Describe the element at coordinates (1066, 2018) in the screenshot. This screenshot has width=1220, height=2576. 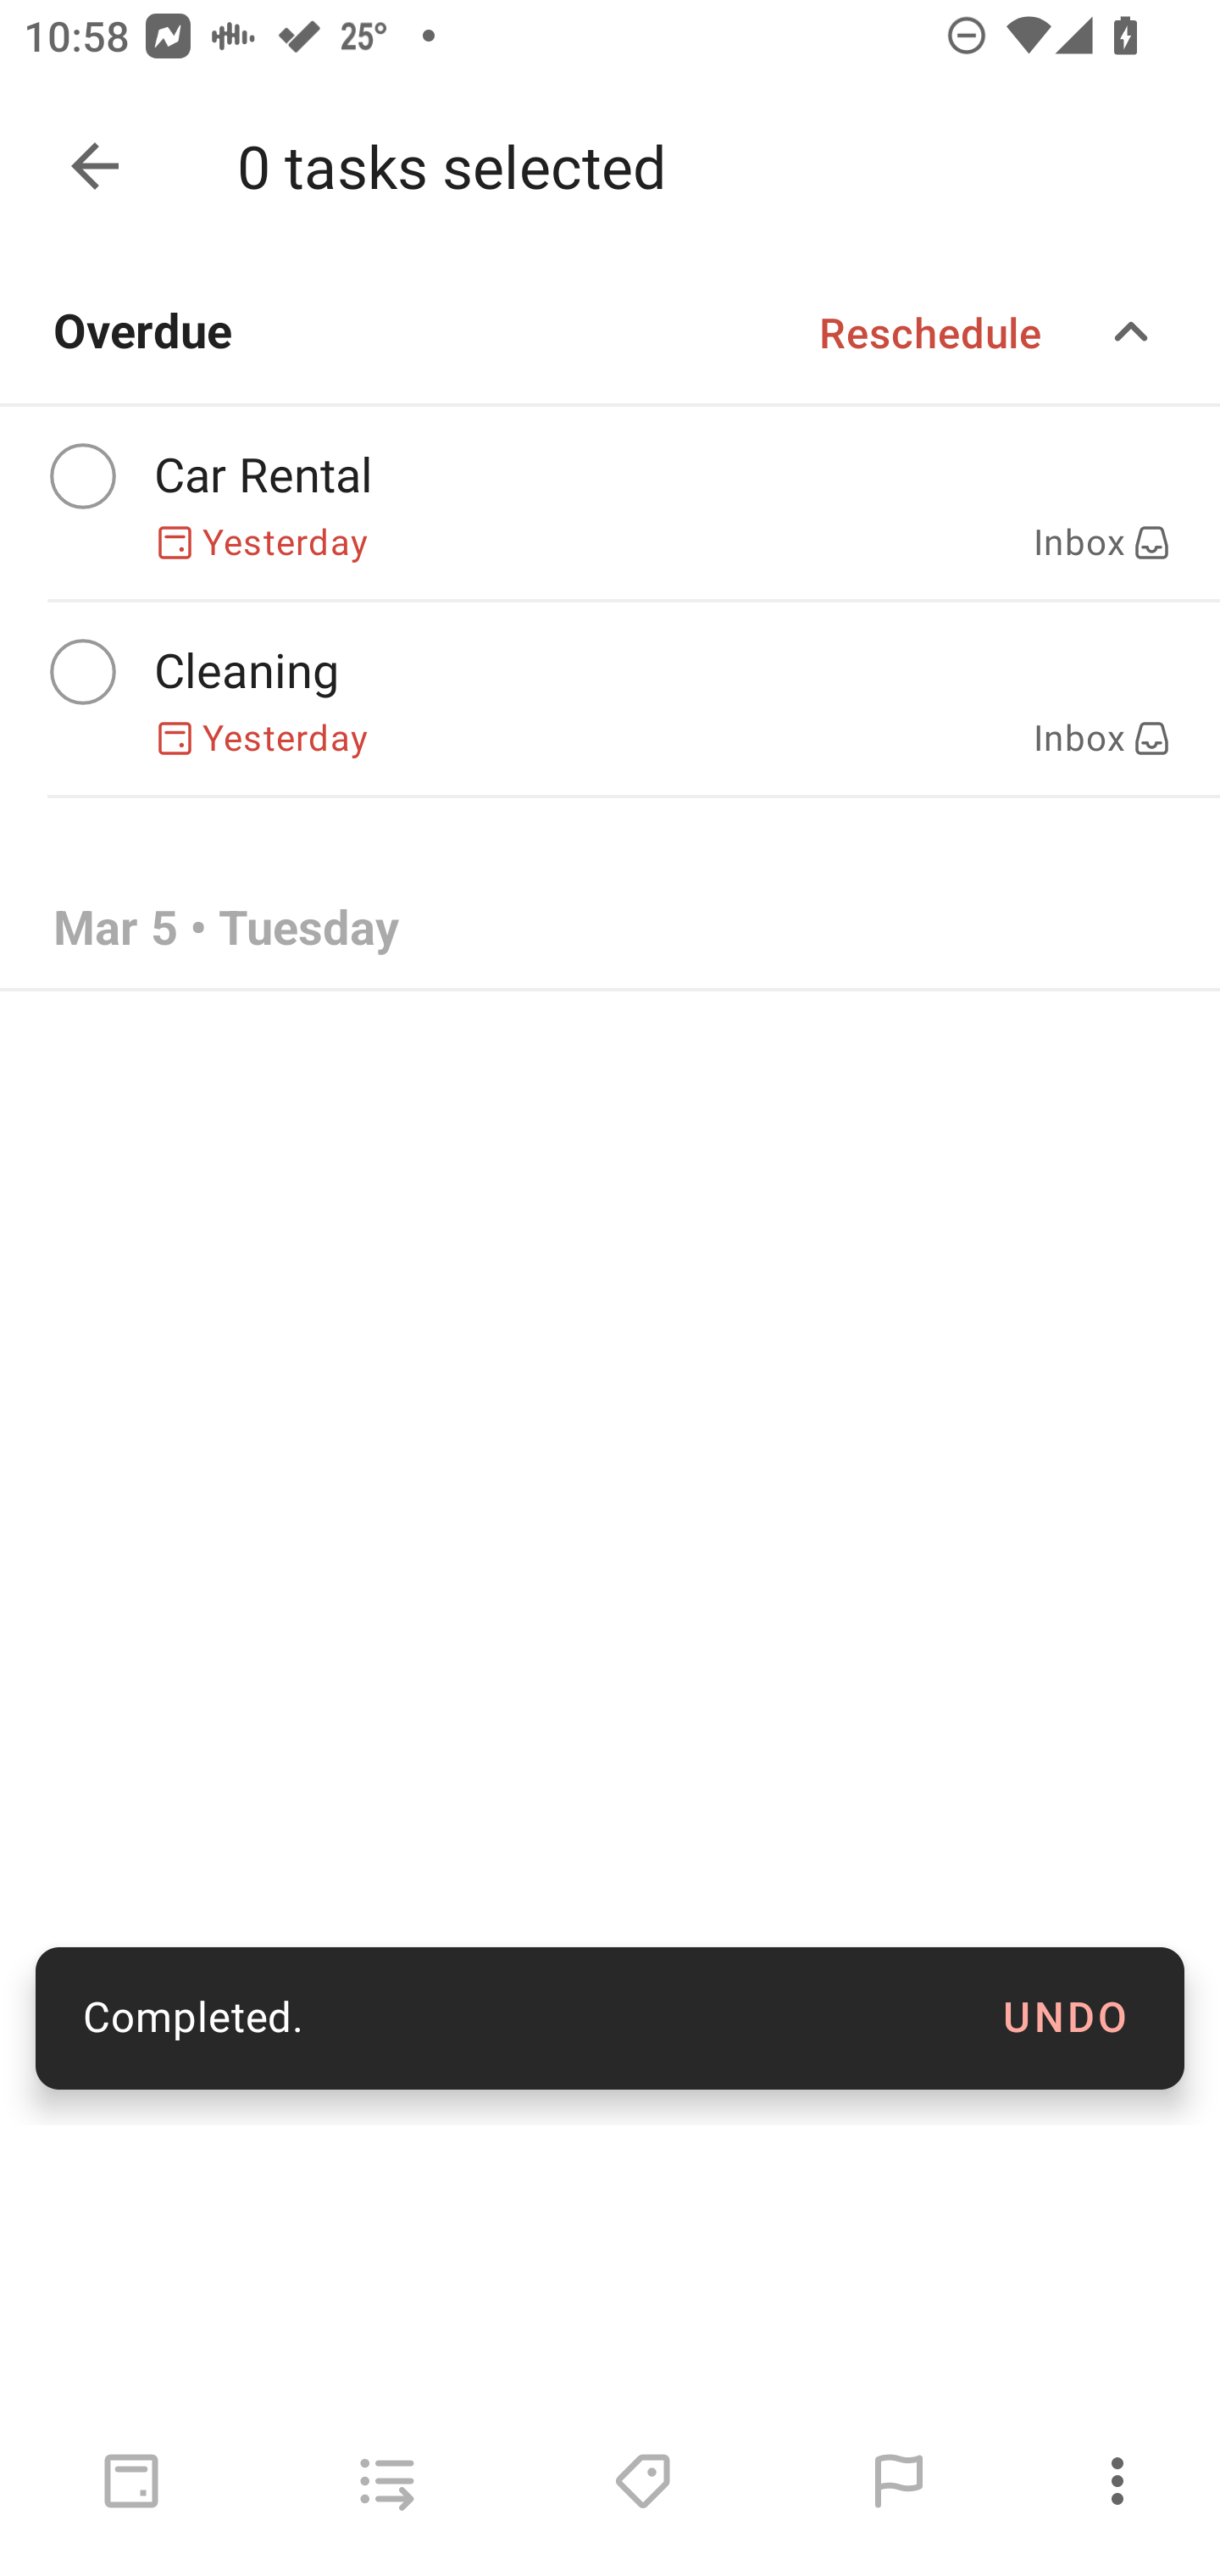
I see `UNDO` at that location.